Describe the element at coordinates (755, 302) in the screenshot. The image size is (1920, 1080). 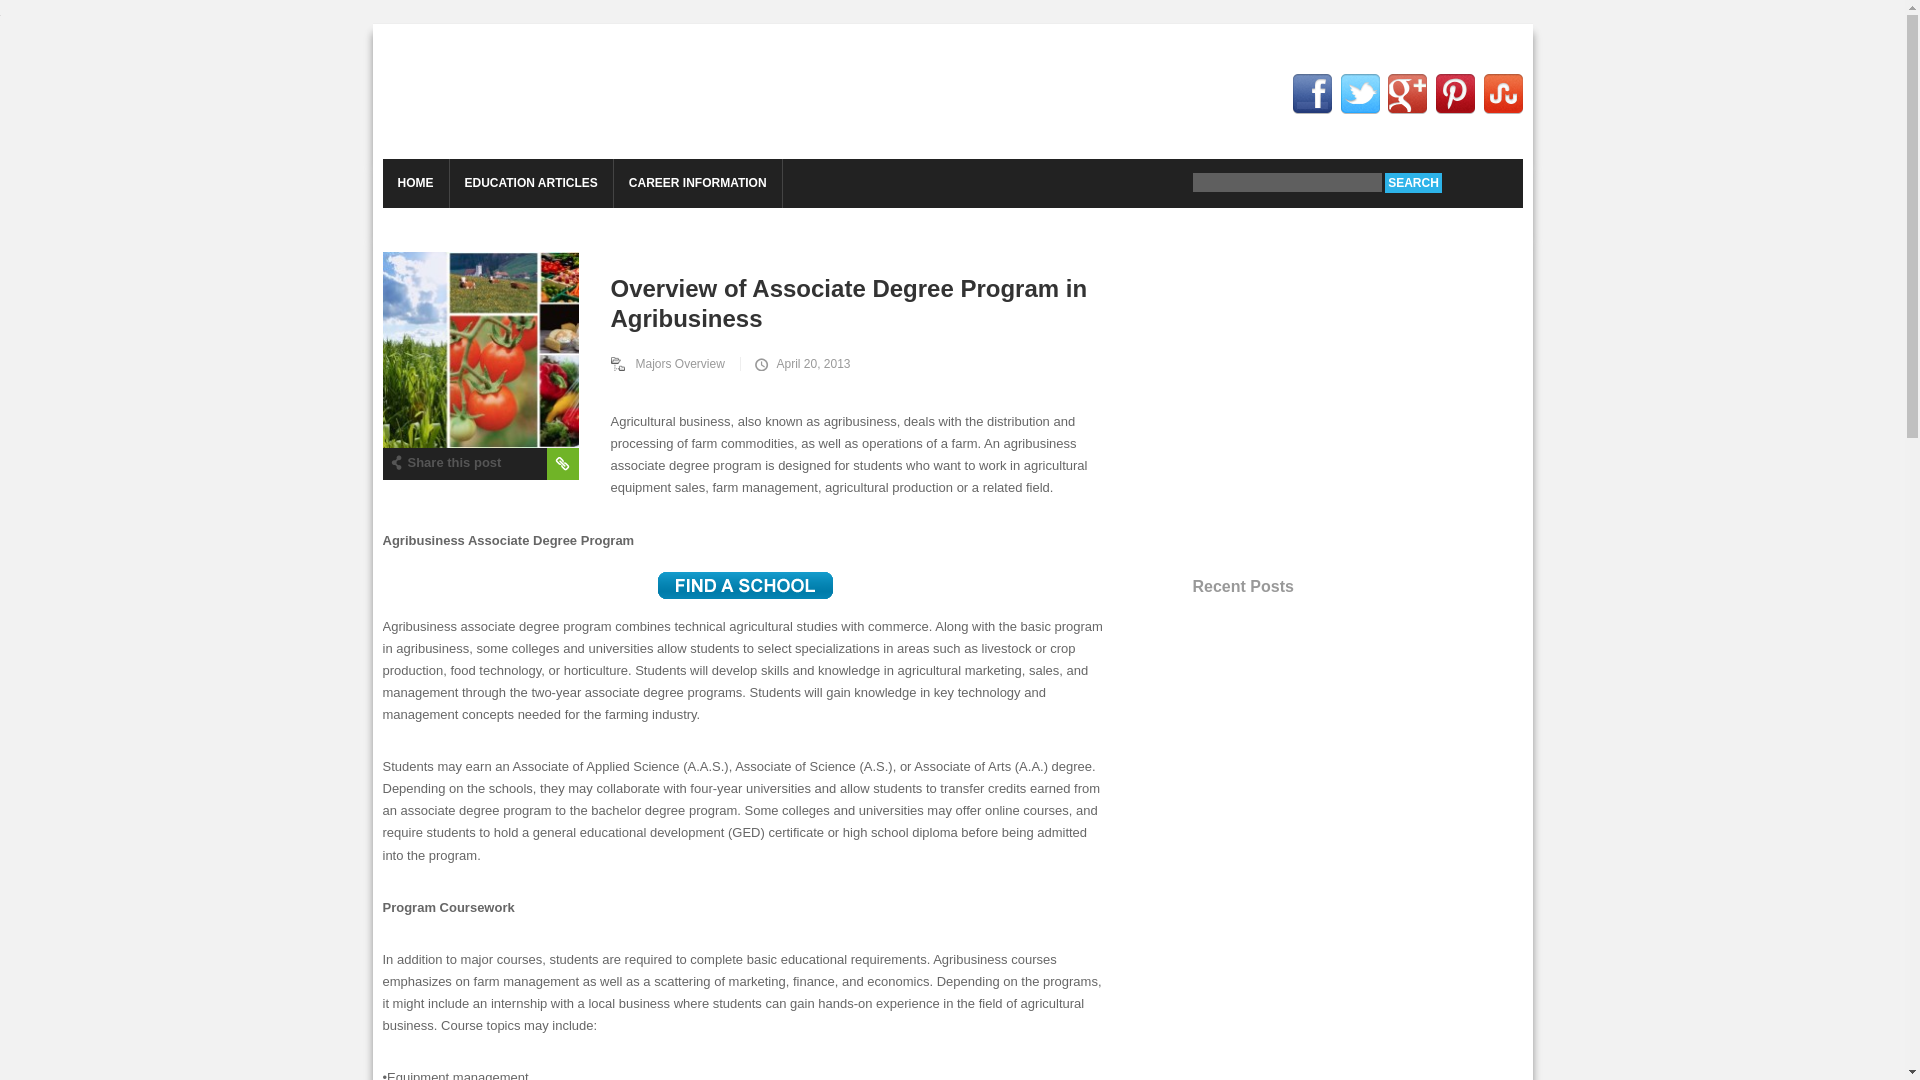
I see `Overview of Associate Degree Program in Agribusiness` at that location.